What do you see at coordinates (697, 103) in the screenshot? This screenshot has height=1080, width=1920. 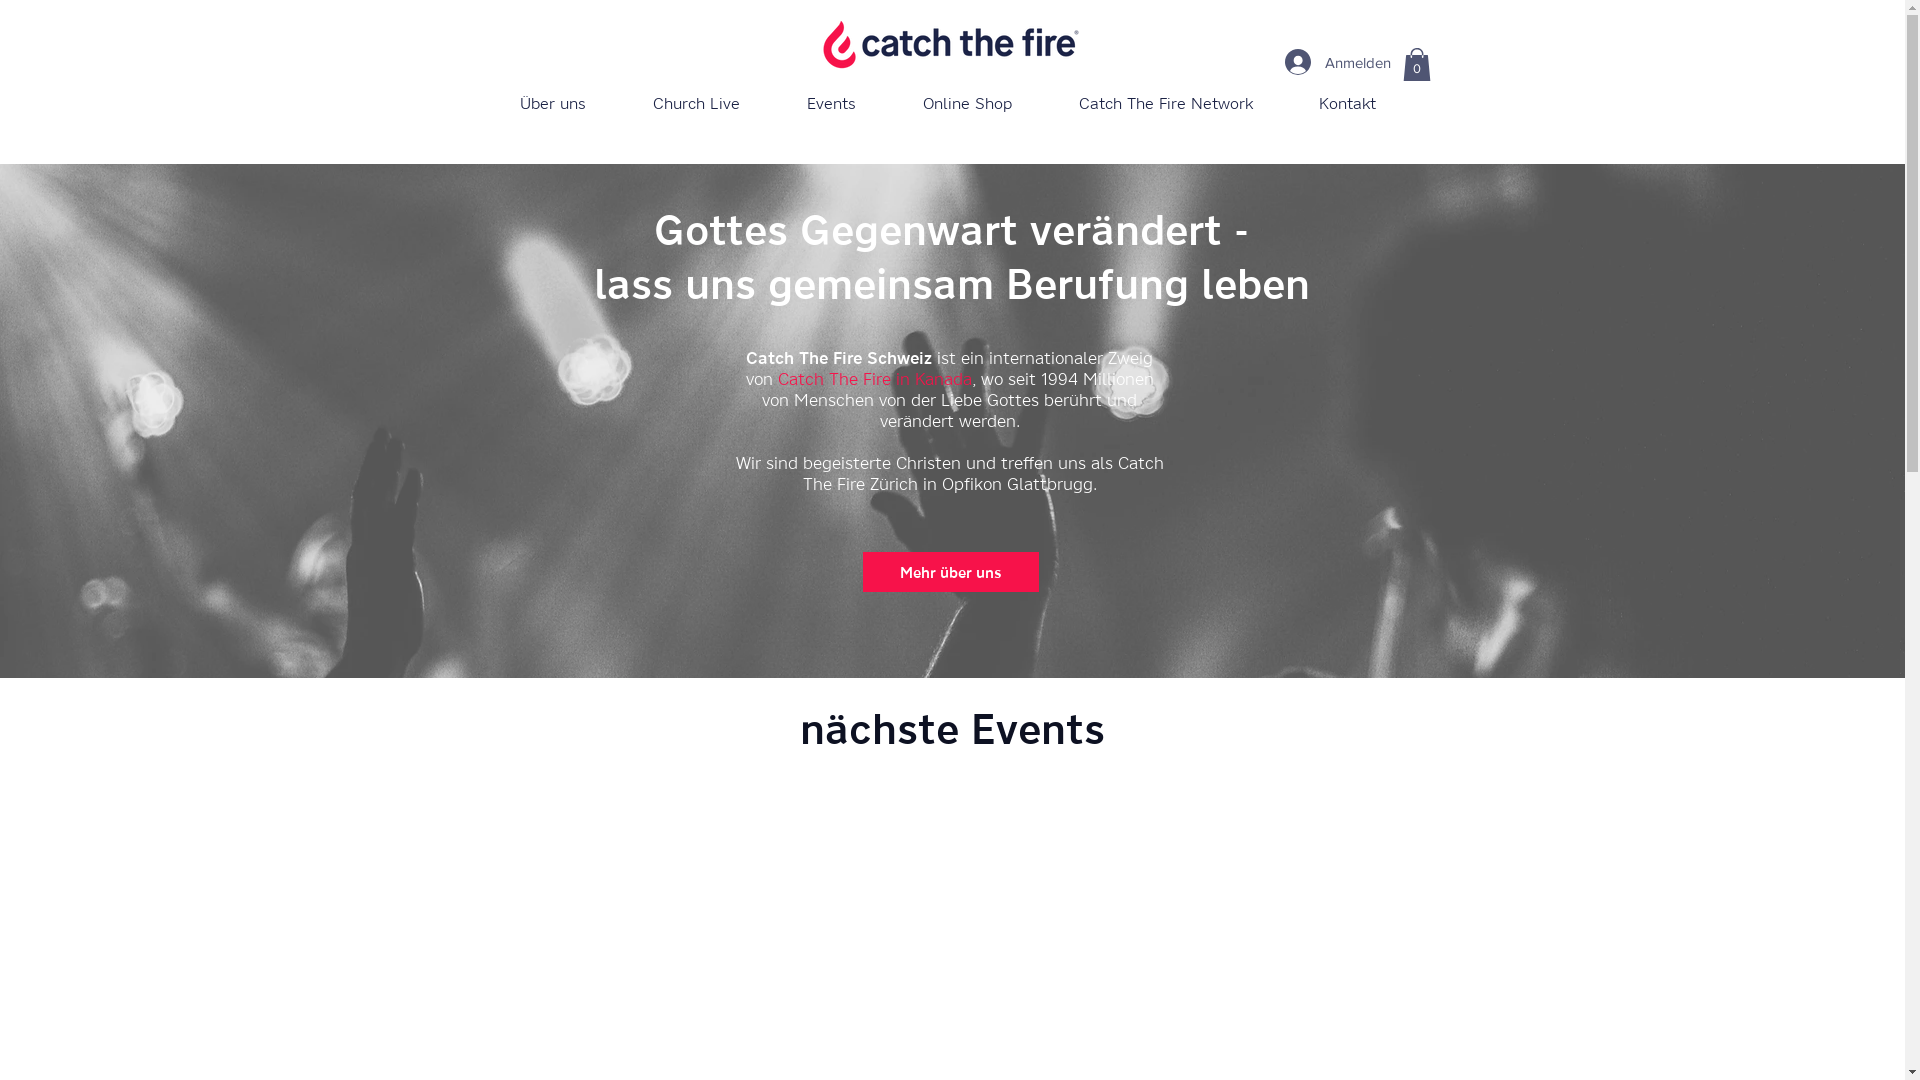 I see `Church Live` at bounding box center [697, 103].